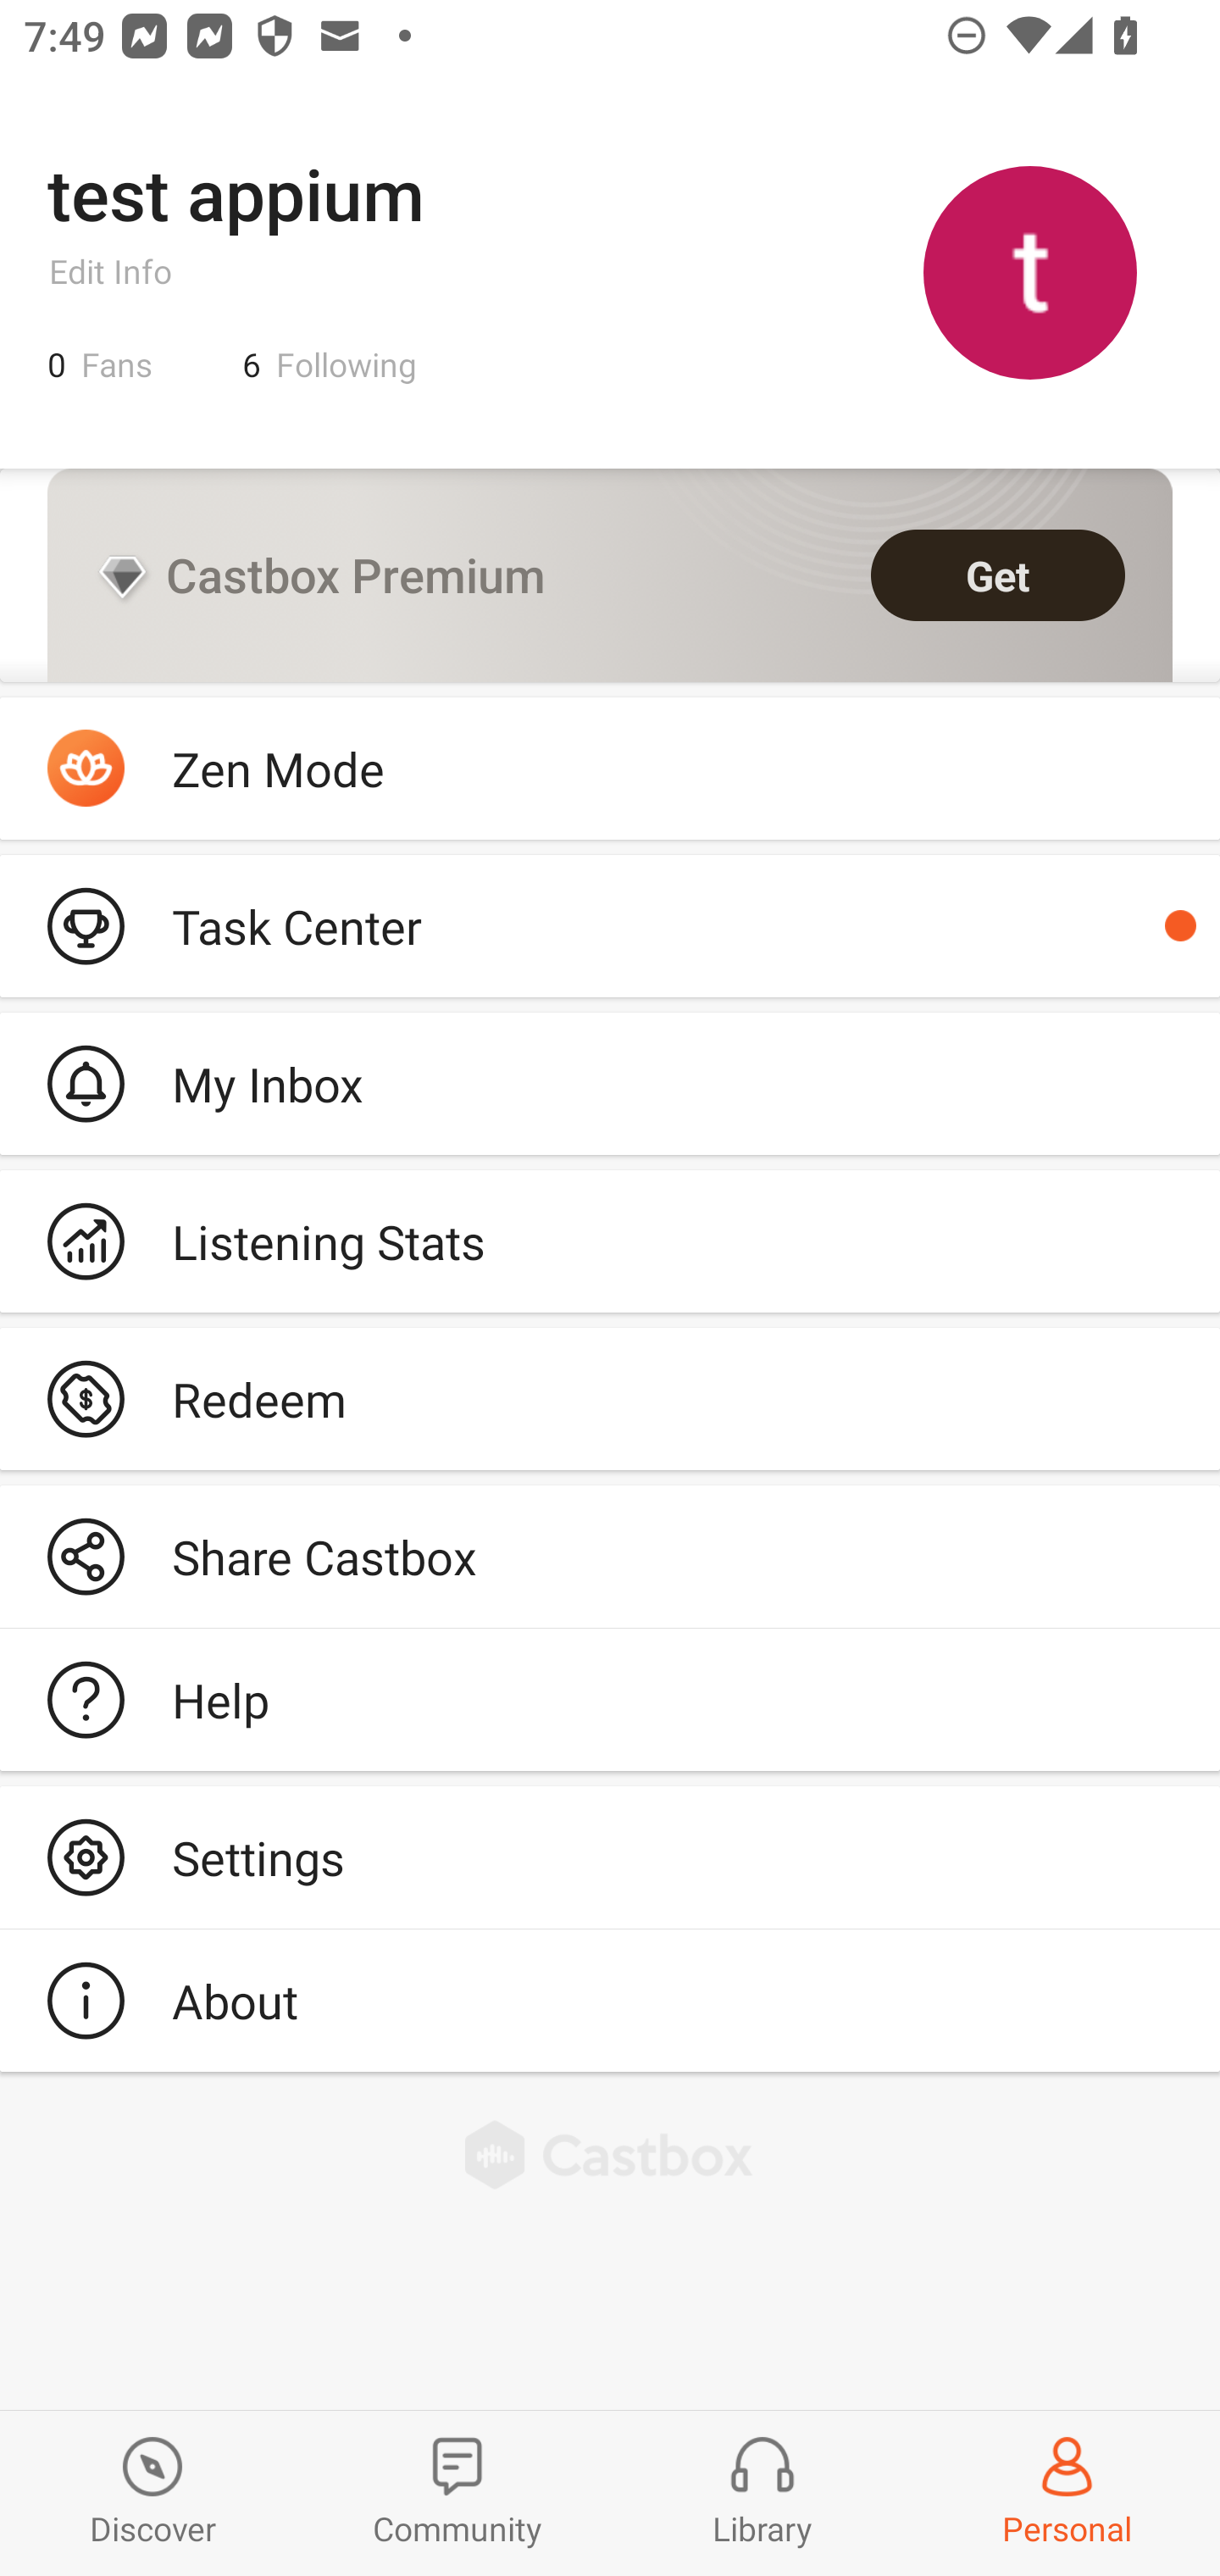  I want to click on 6 Following, so click(330, 364).